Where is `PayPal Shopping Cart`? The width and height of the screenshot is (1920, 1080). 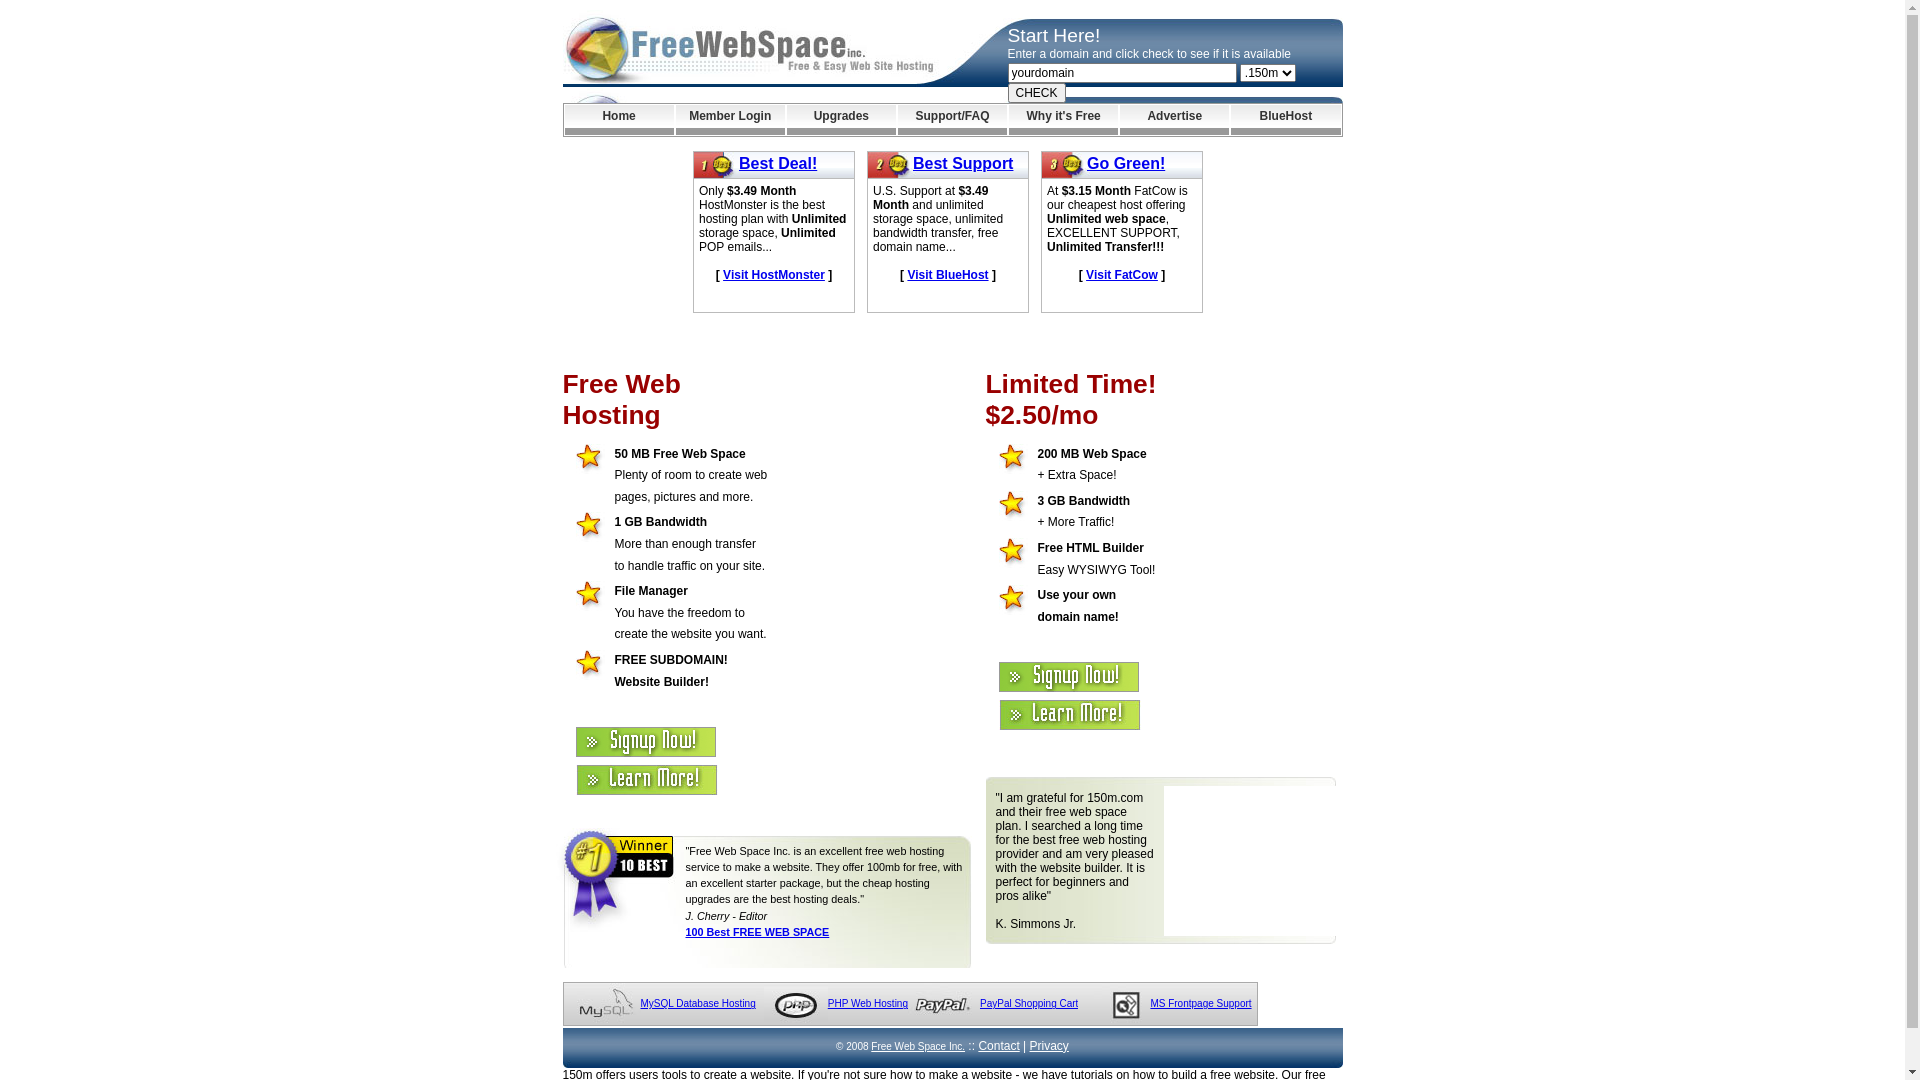
PayPal Shopping Cart is located at coordinates (1028, 1004).